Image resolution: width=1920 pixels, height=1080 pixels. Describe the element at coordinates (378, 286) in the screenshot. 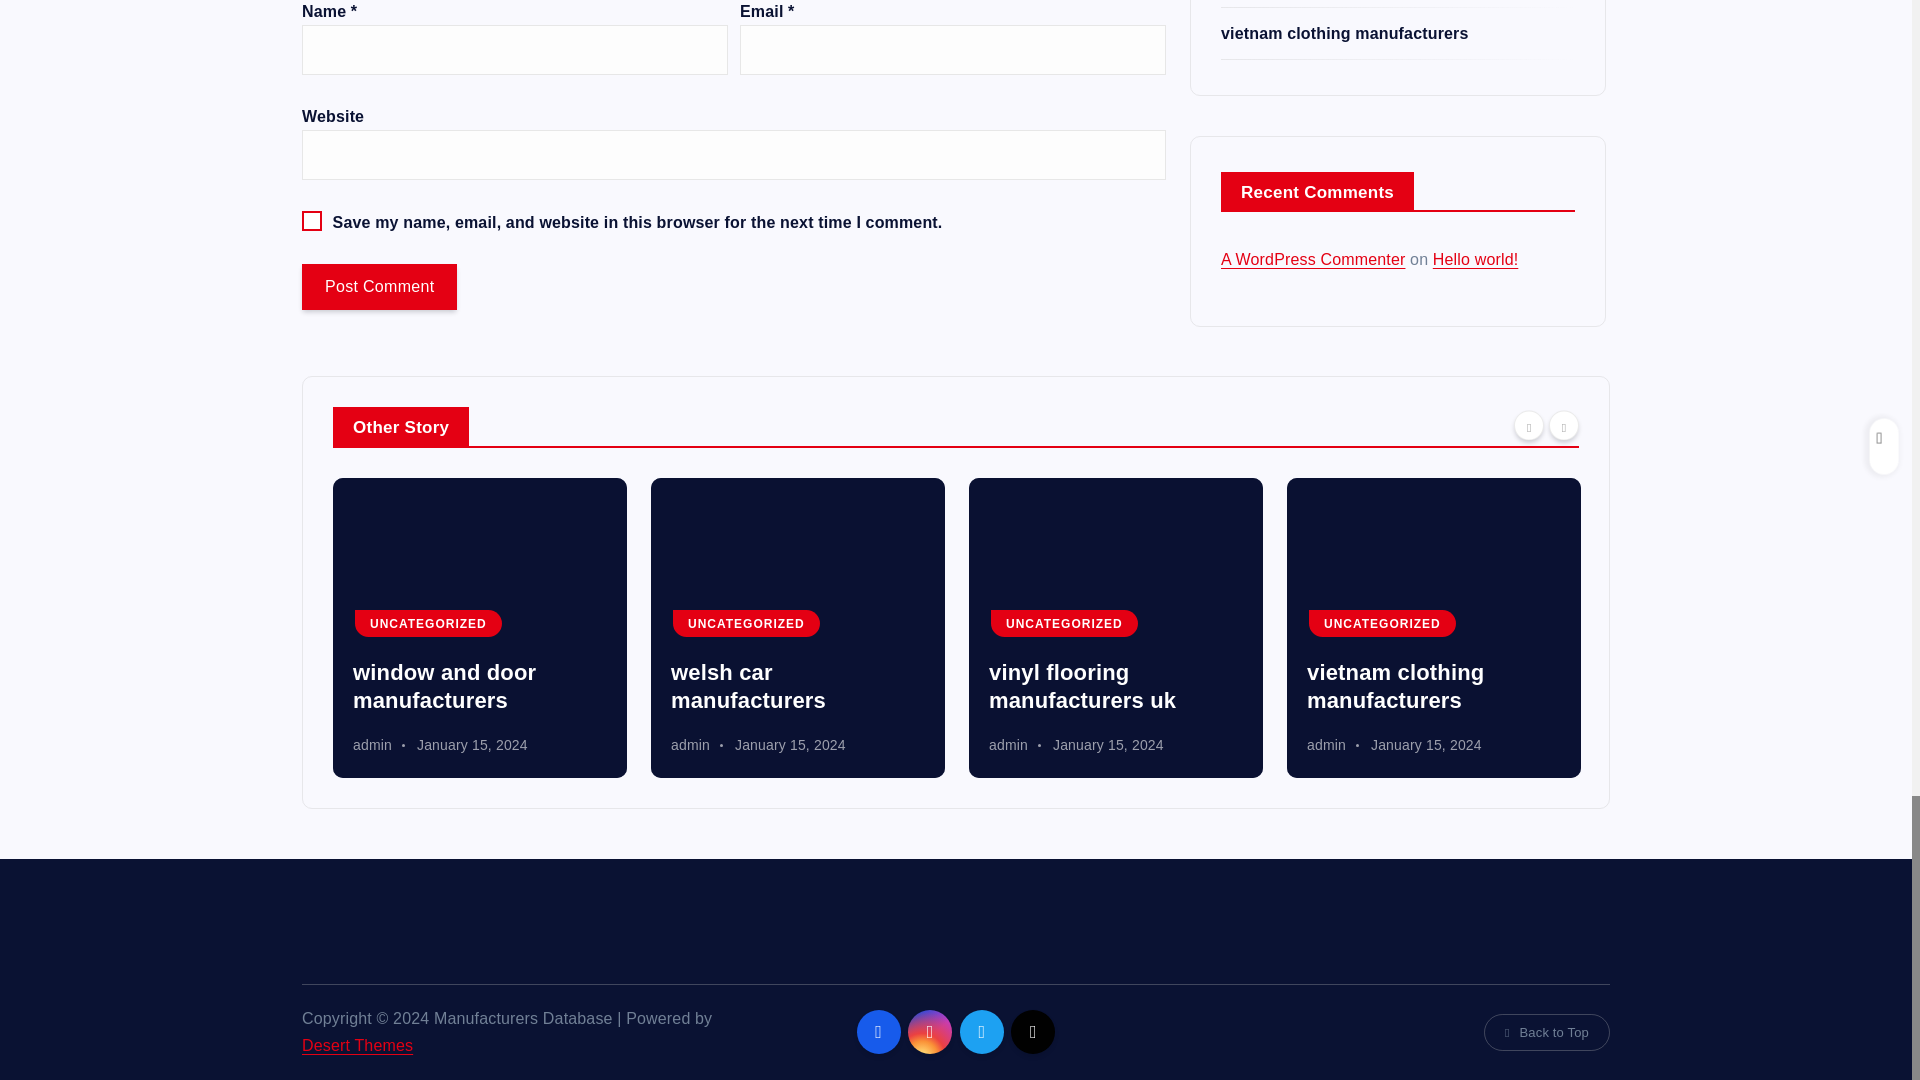

I see `Post Comment` at that location.